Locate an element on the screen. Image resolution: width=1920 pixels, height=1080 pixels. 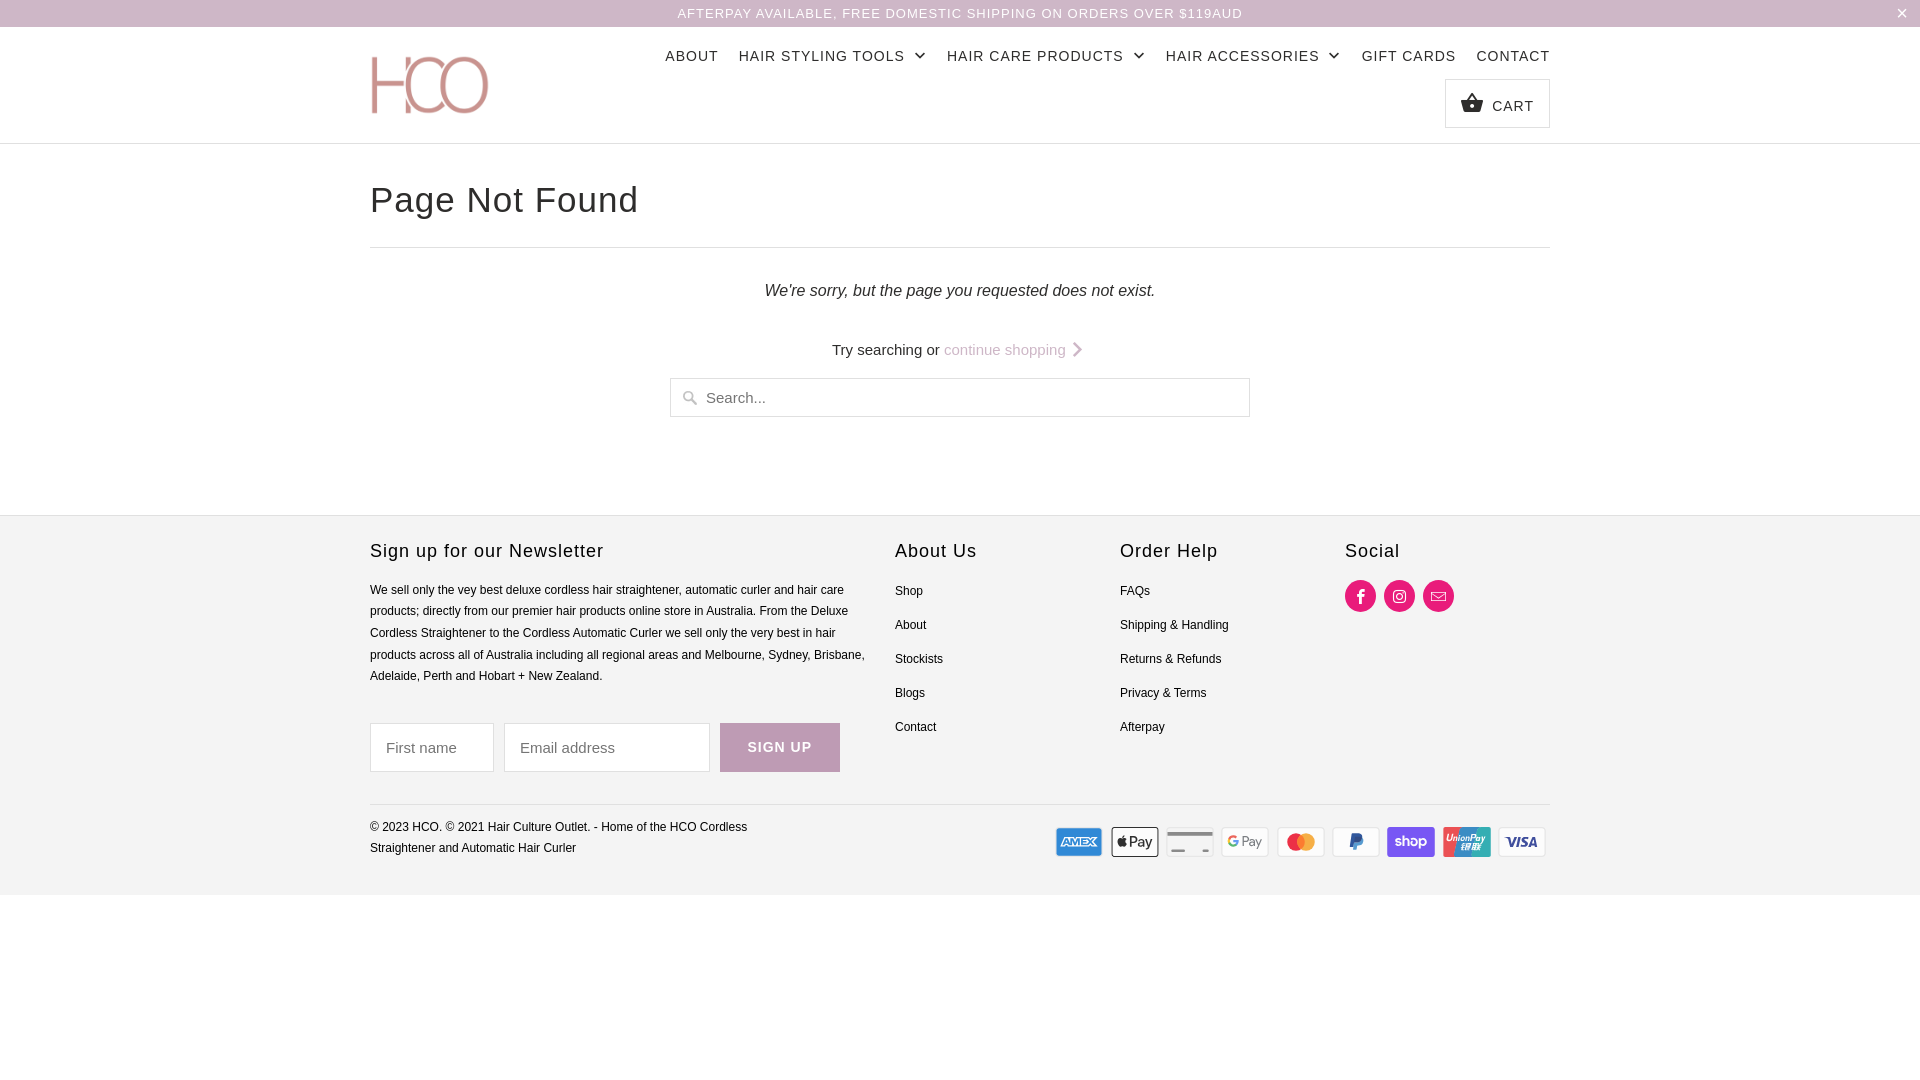
FAQs is located at coordinates (1135, 591).